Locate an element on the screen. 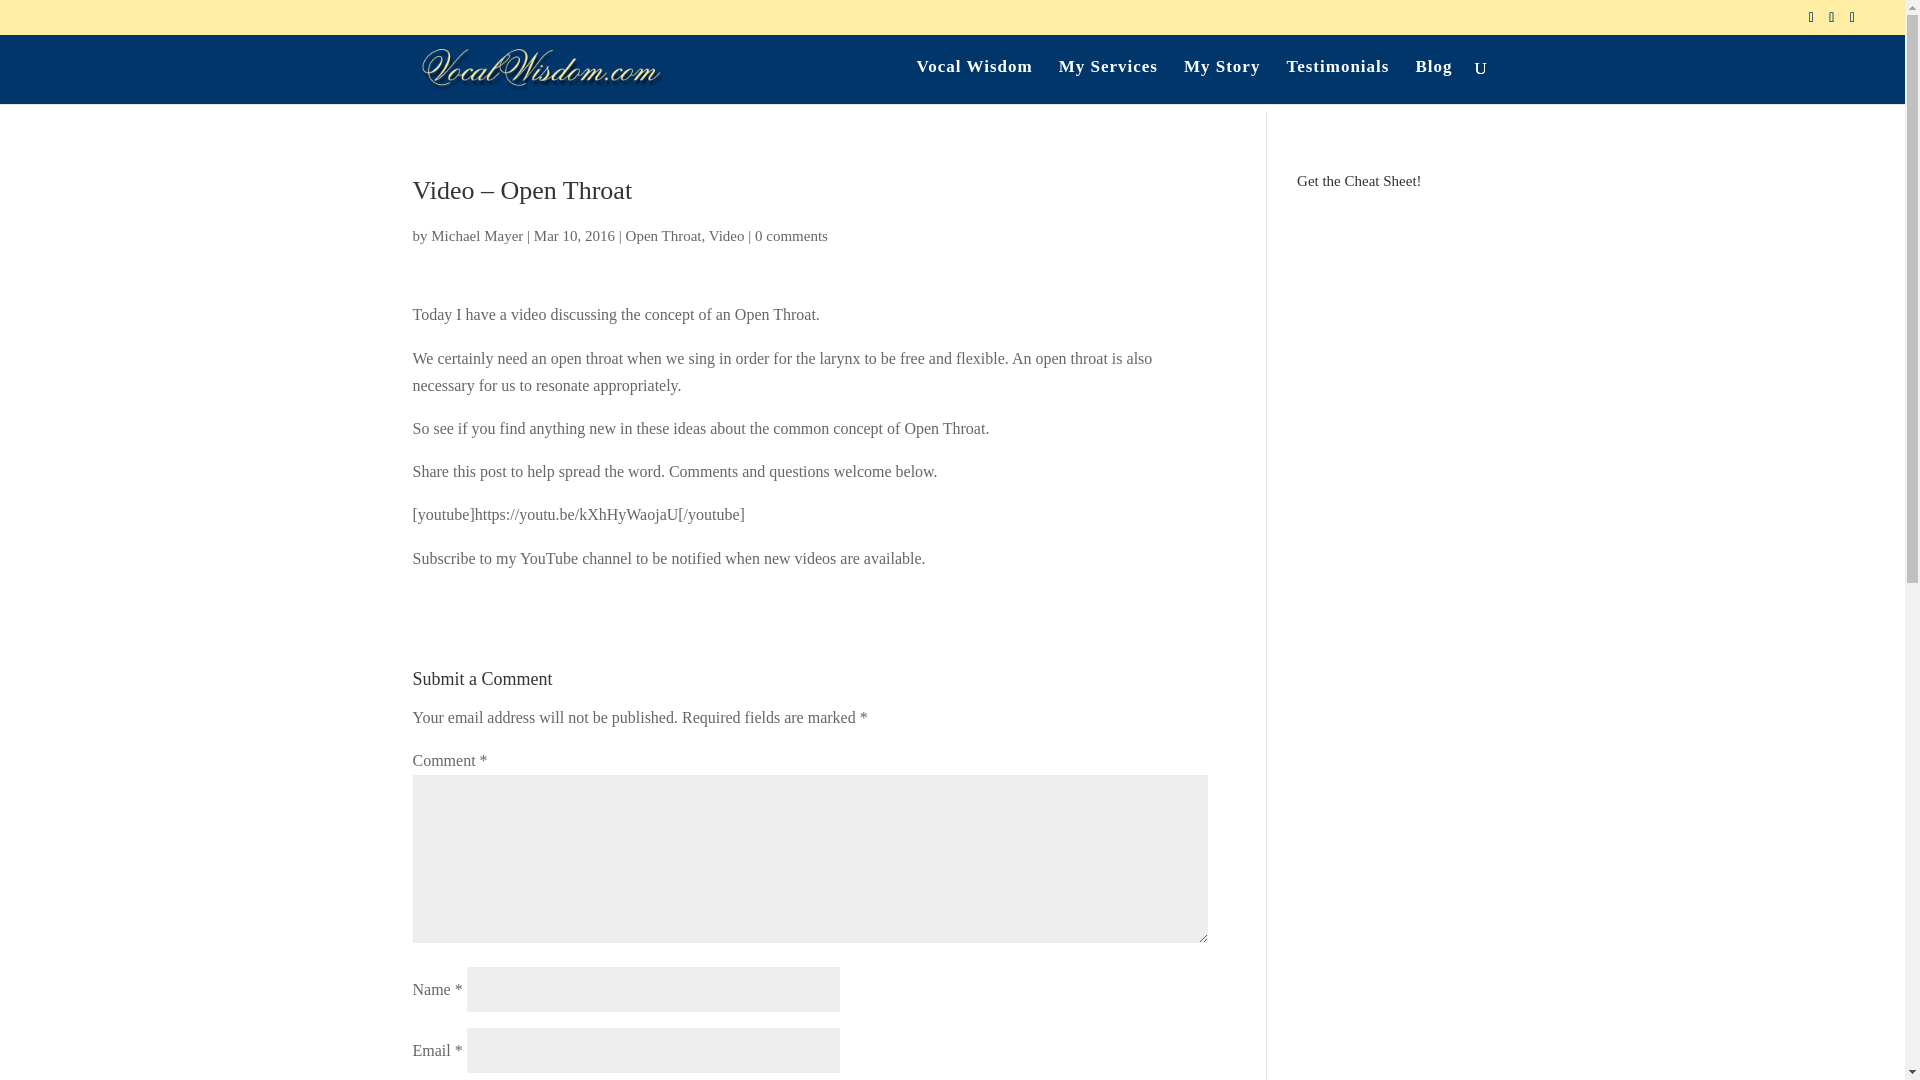  Posts by Michael Mayer is located at coordinates (476, 236).